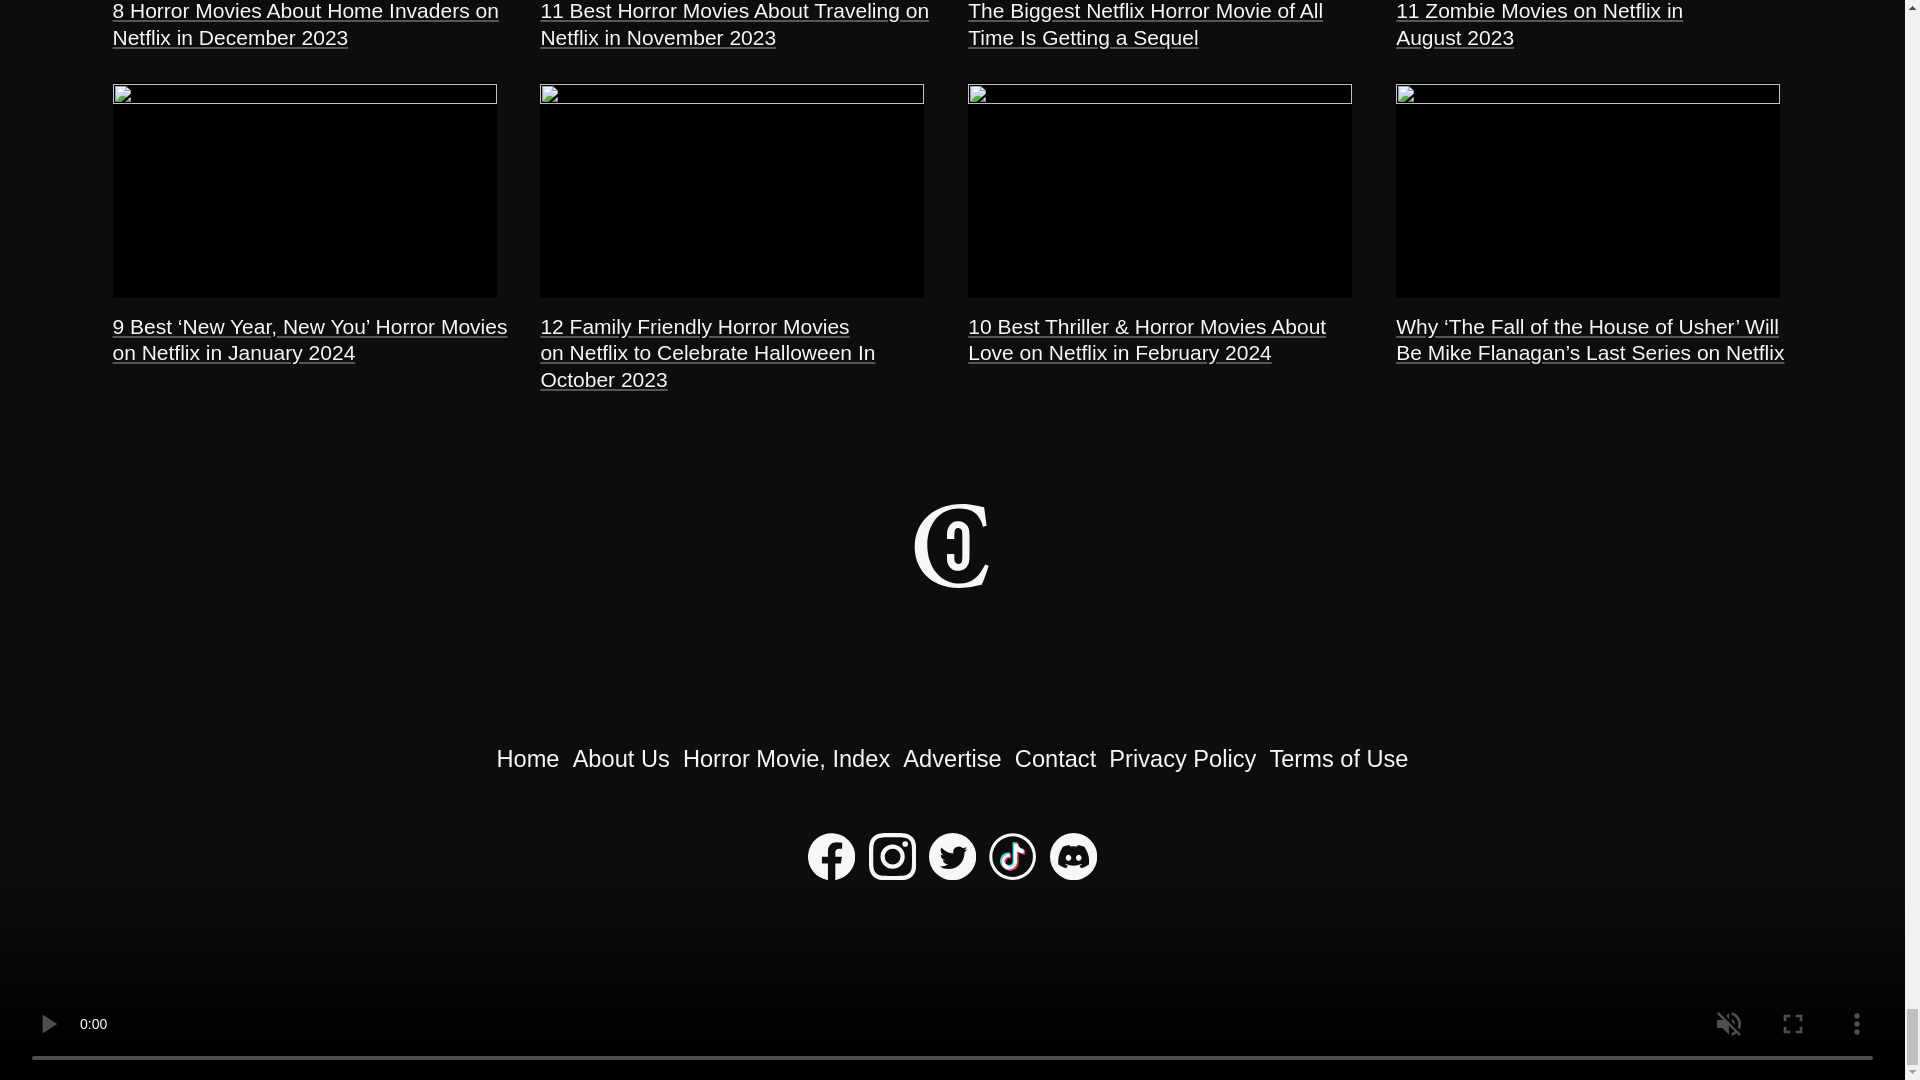 This screenshot has width=1920, height=1080. Describe the element at coordinates (831, 871) in the screenshot. I see `Facebook` at that location.